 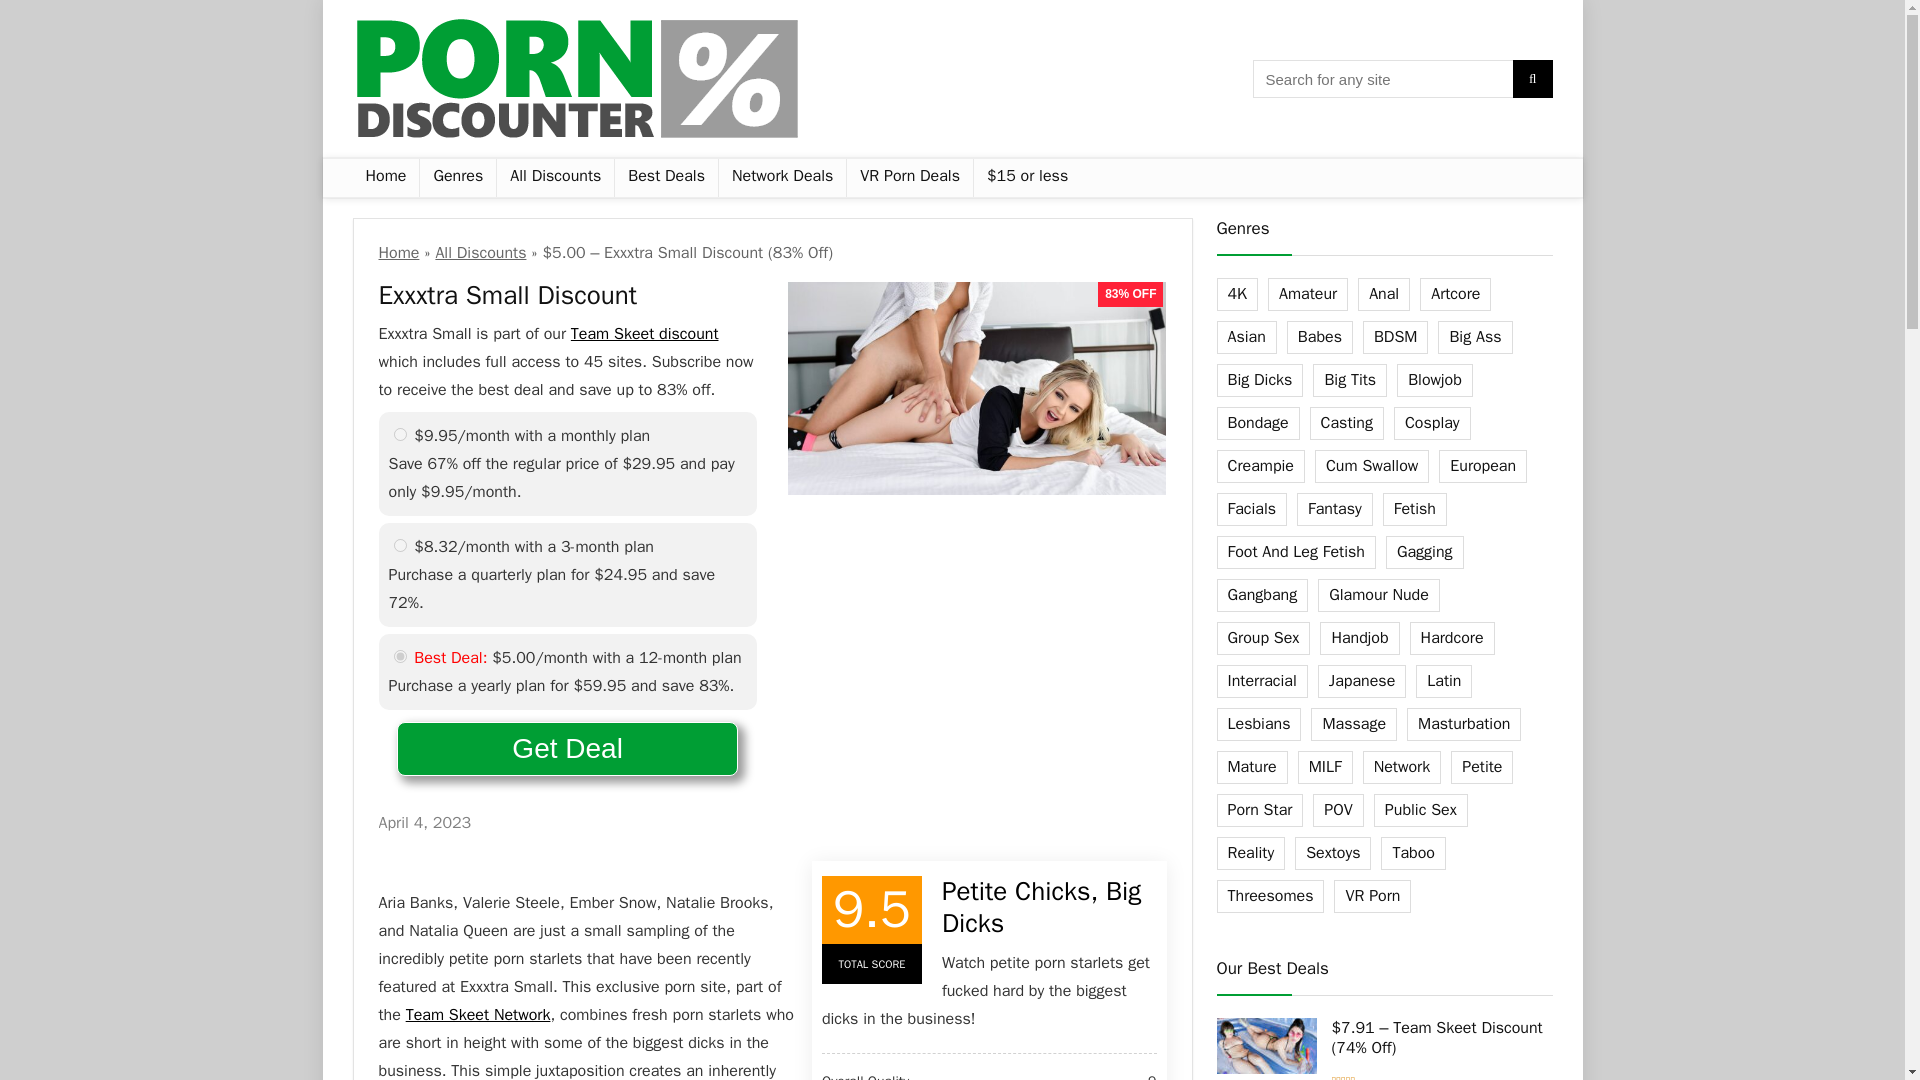 What do you see at coordinates (1246, 337) in the screenshot?
I see `Asian` at bounding box center [1246, 337].